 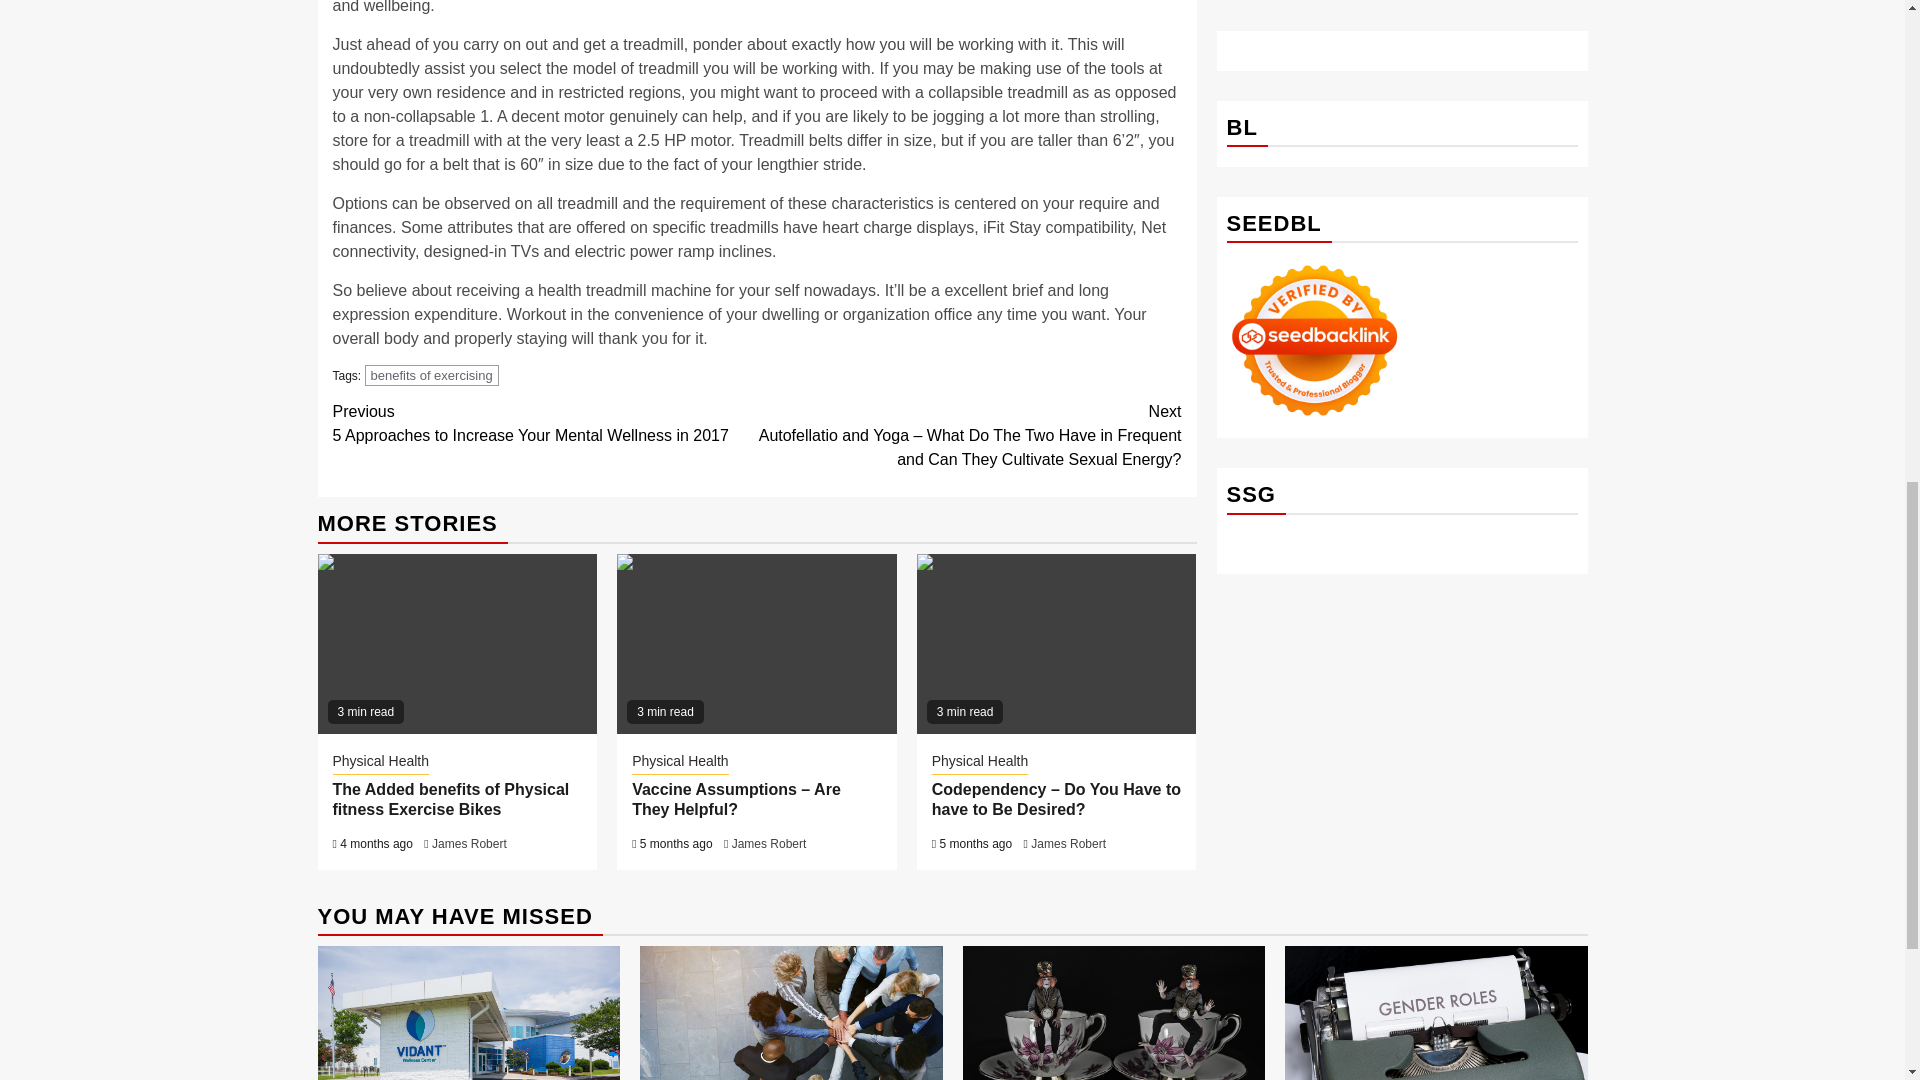 What do you see at coordinates (432, 375) in the screenshot?
I see `benefits of exercising` at bounding box center [432, 375].